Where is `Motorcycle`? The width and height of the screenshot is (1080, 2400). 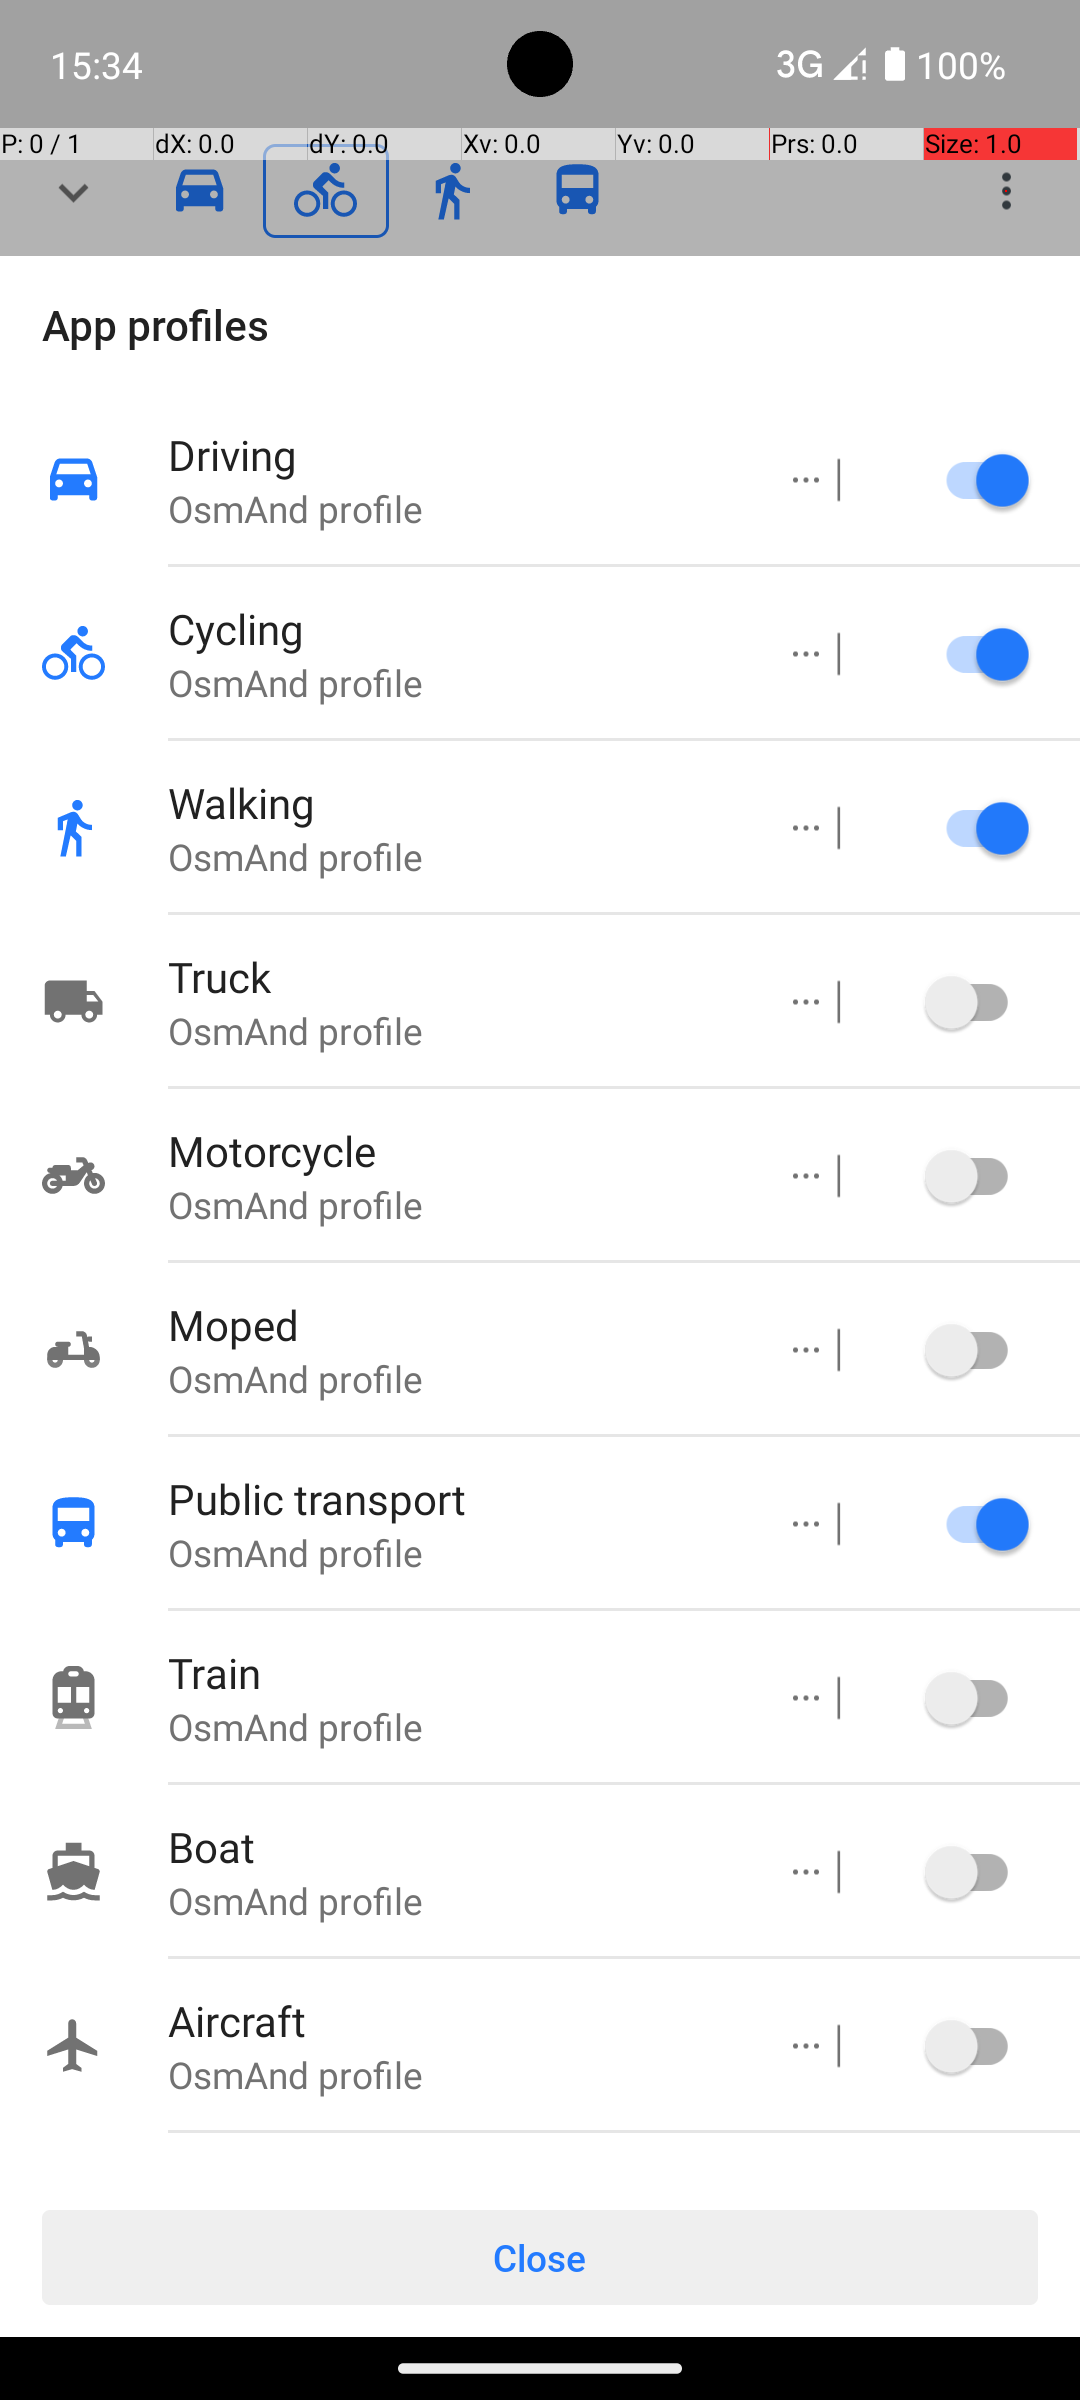
Motorcycle is located at coordinates (453, 1150).